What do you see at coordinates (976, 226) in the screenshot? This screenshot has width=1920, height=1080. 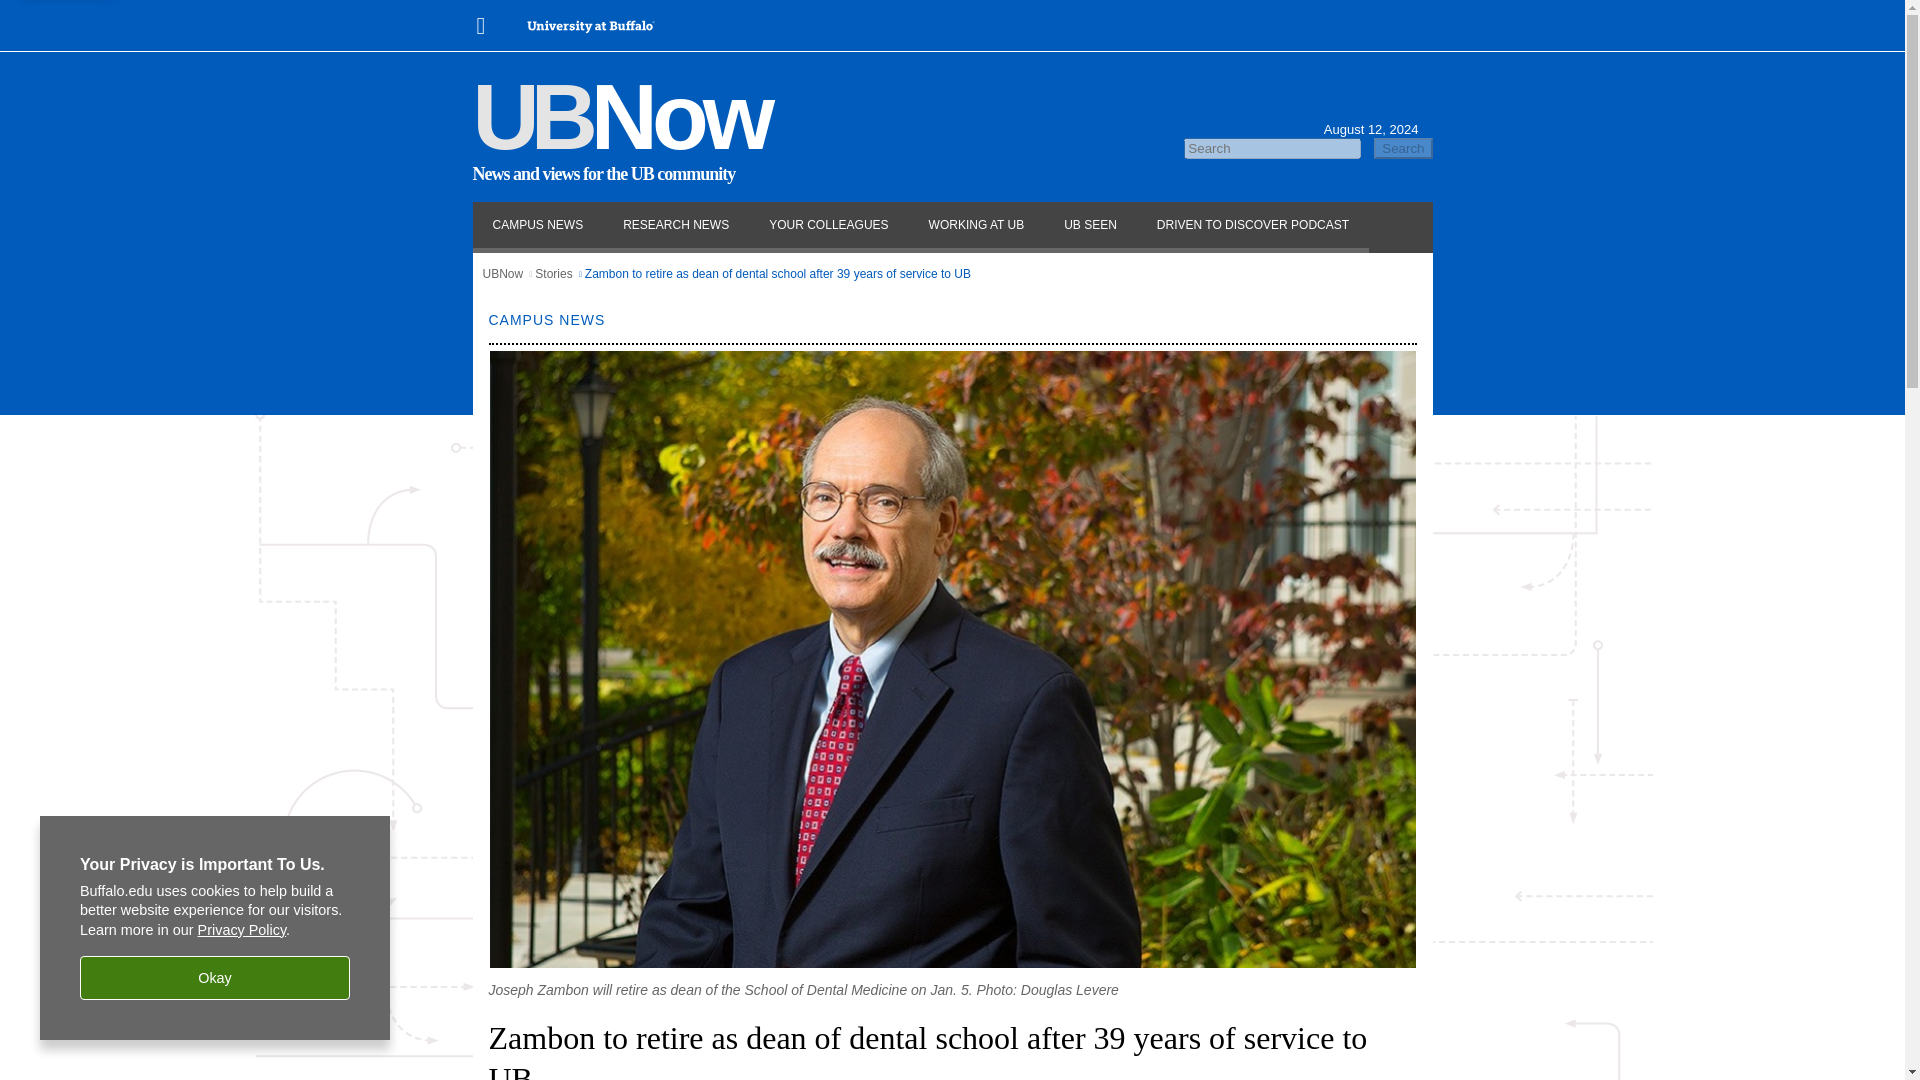 I see `WORKING AT UB` at bounding box center [976, 226].